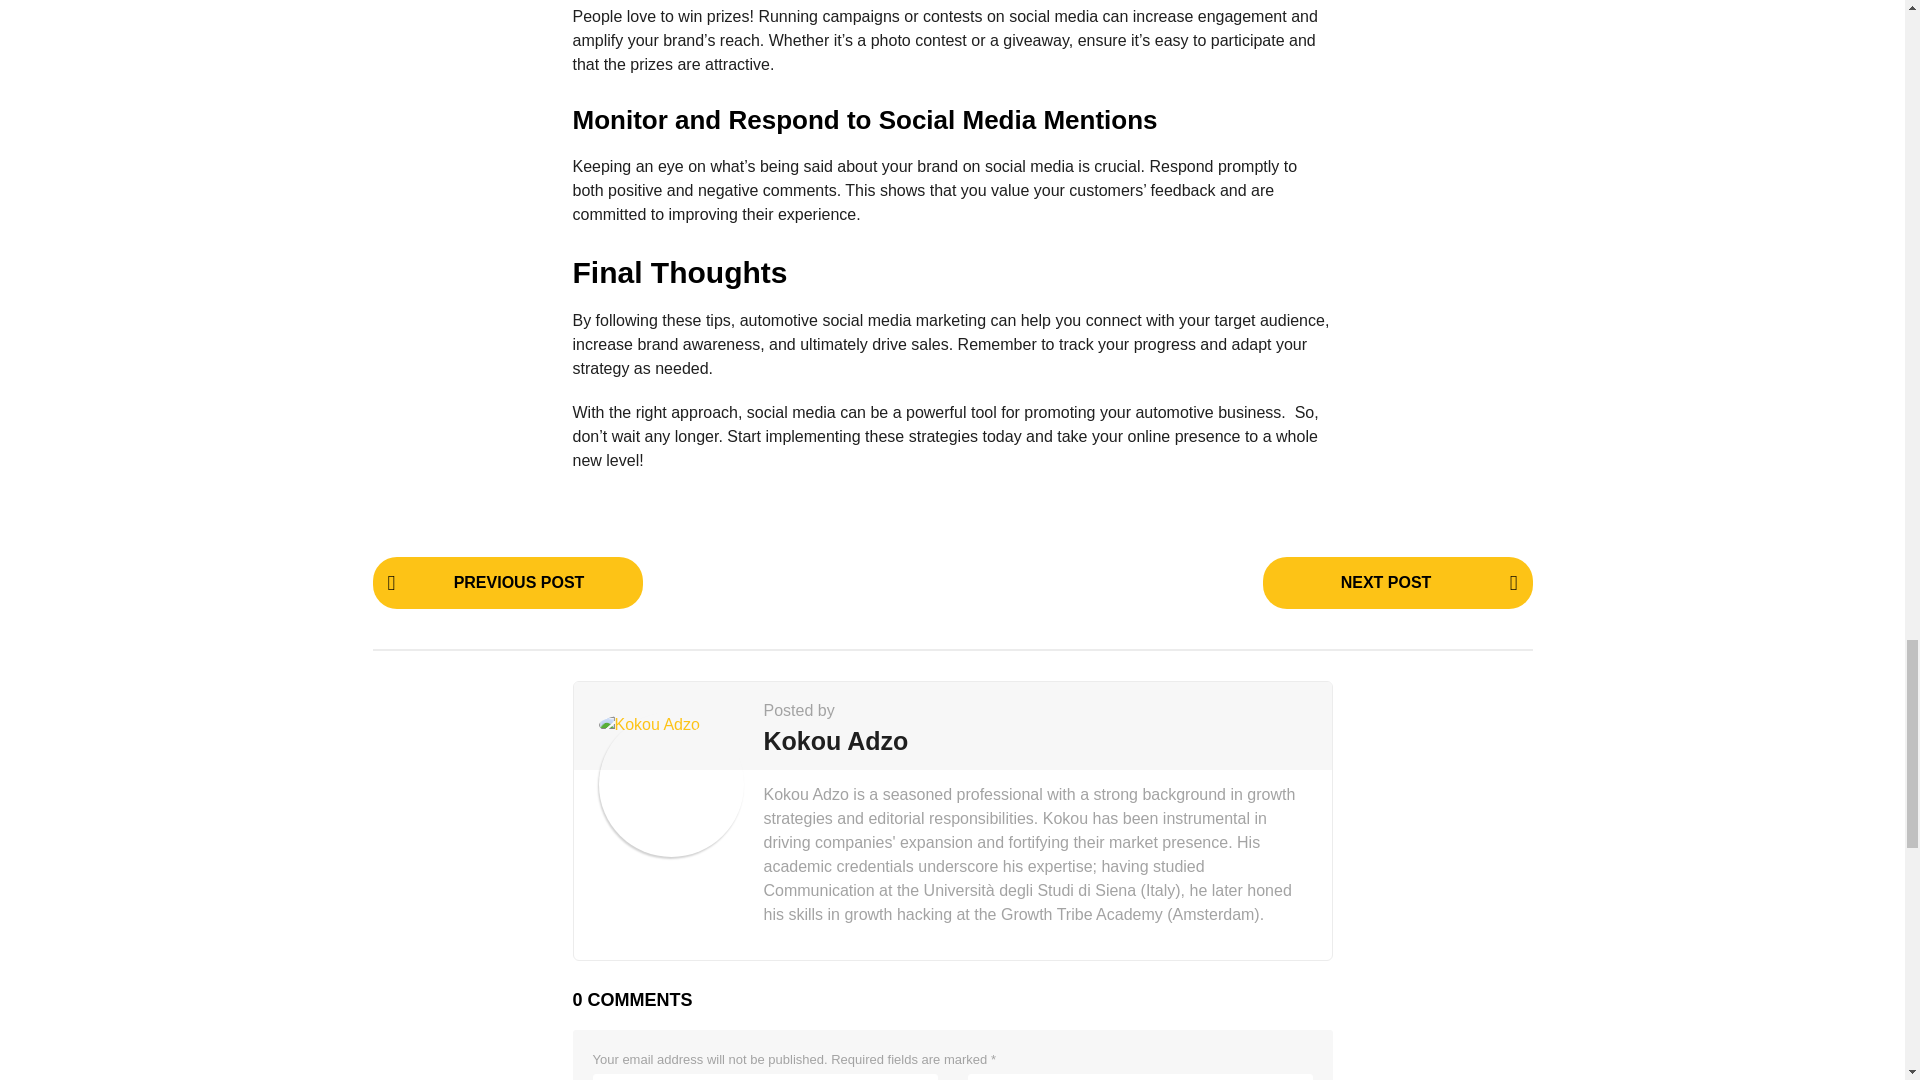  What do you see at coordinates (1396, 584) in the screenshot?
I see `NEXT POST` at bounding box center [1396, 584].